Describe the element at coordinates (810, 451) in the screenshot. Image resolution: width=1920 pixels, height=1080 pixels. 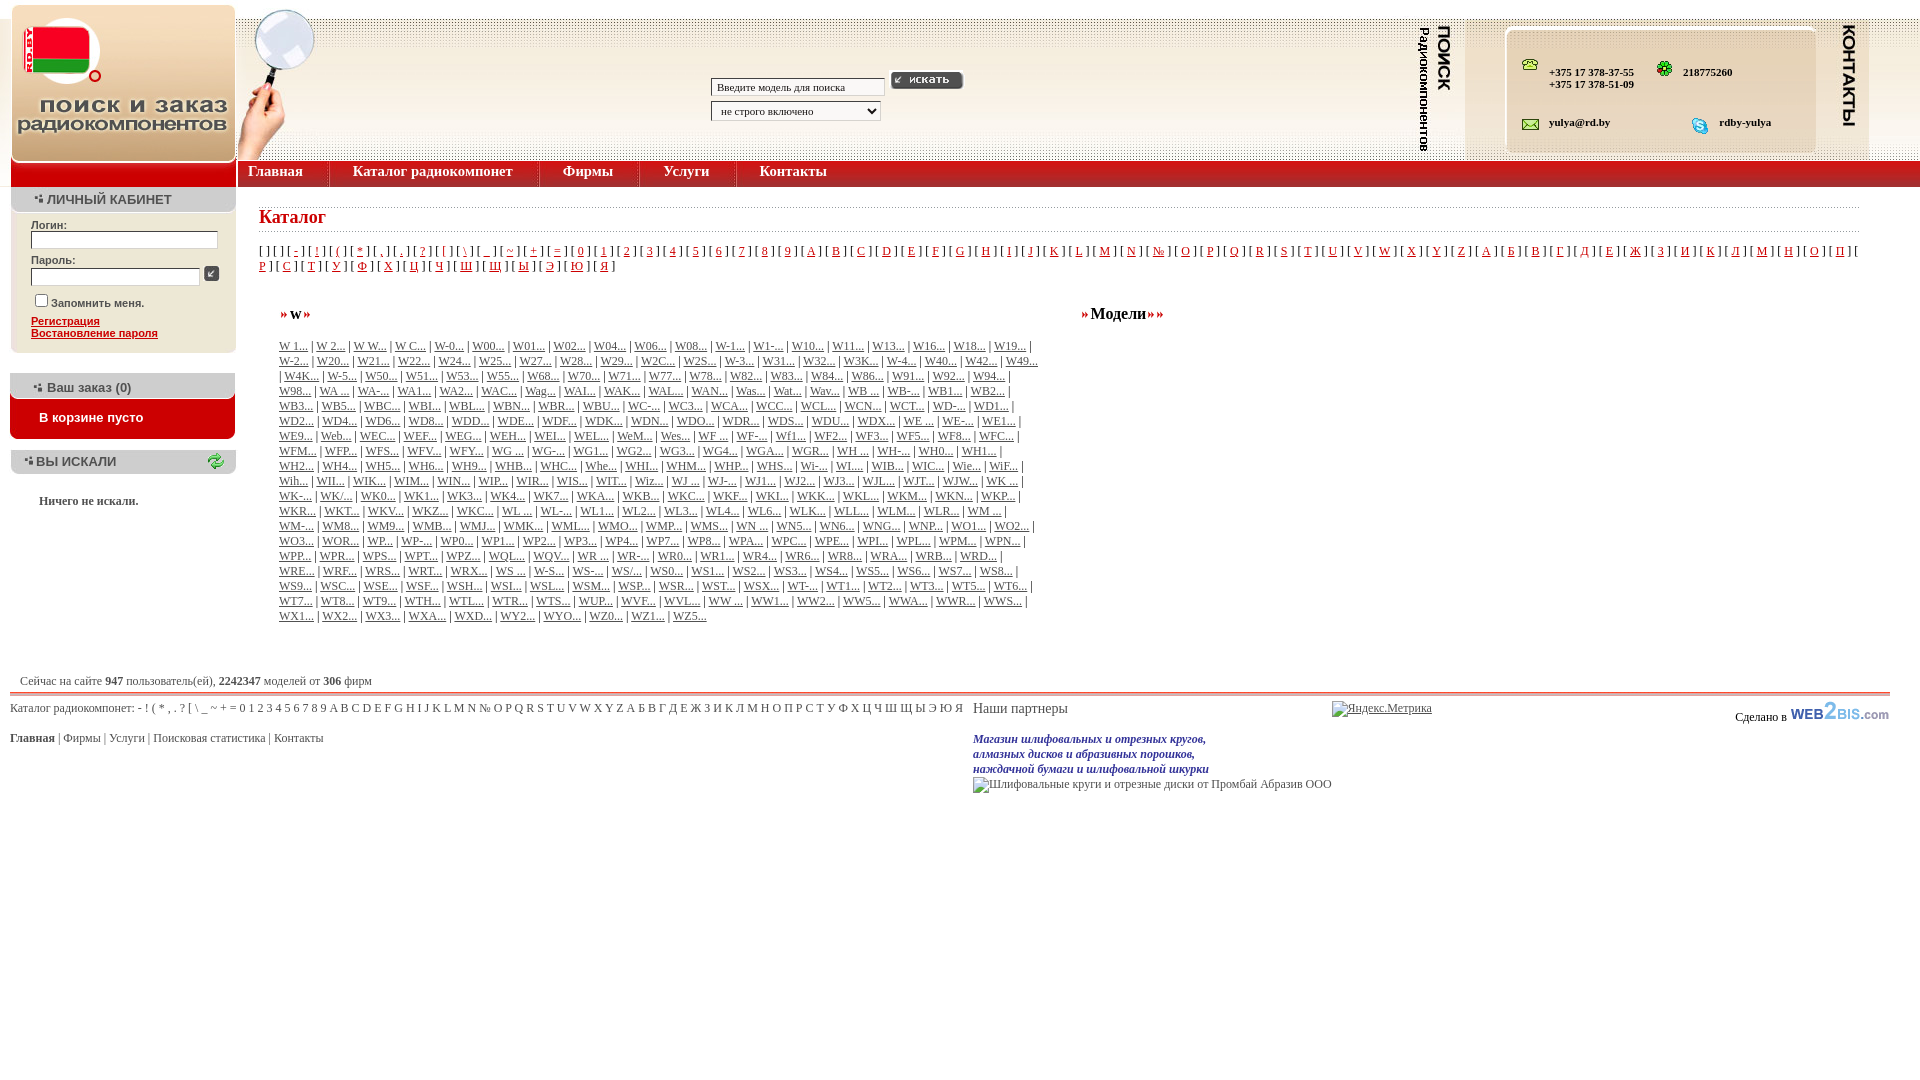
I see `WGR...` at that location.